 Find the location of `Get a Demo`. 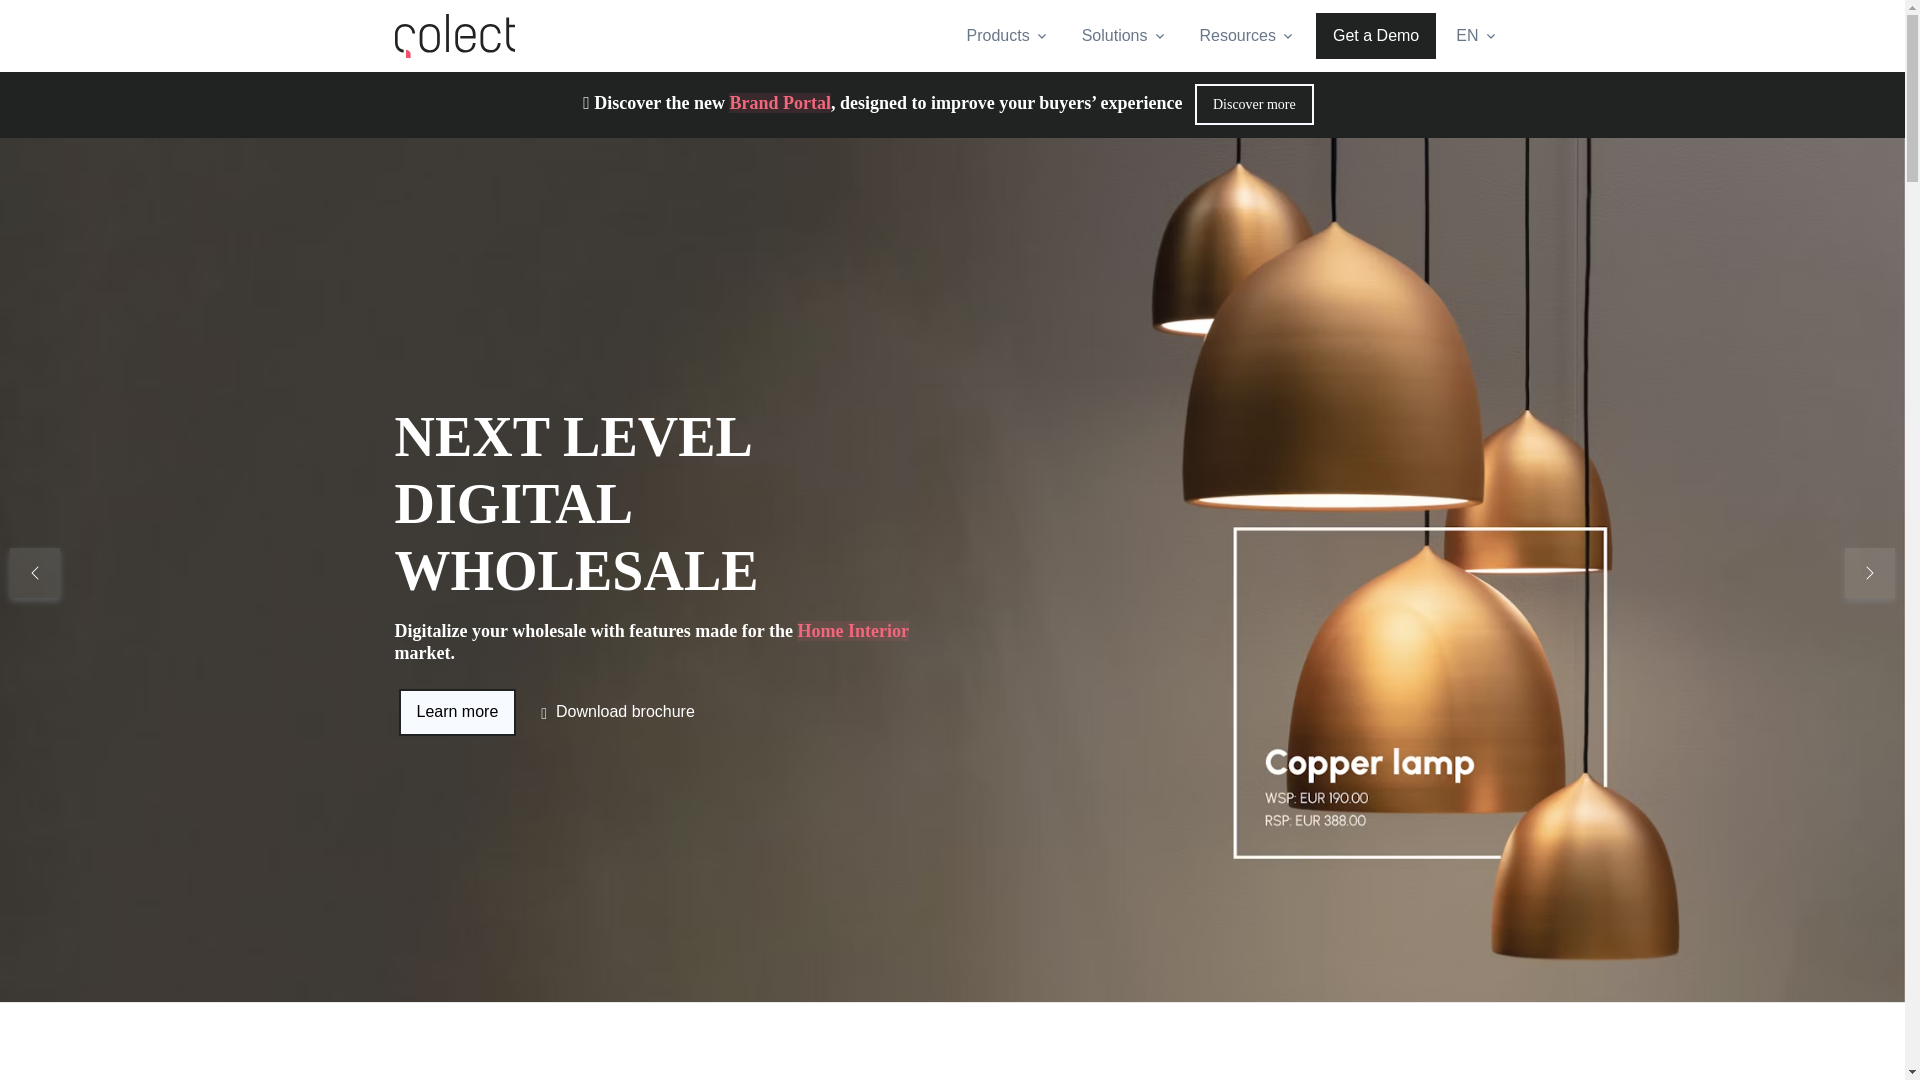

Get a Demo is located at coordinates (458, 702).